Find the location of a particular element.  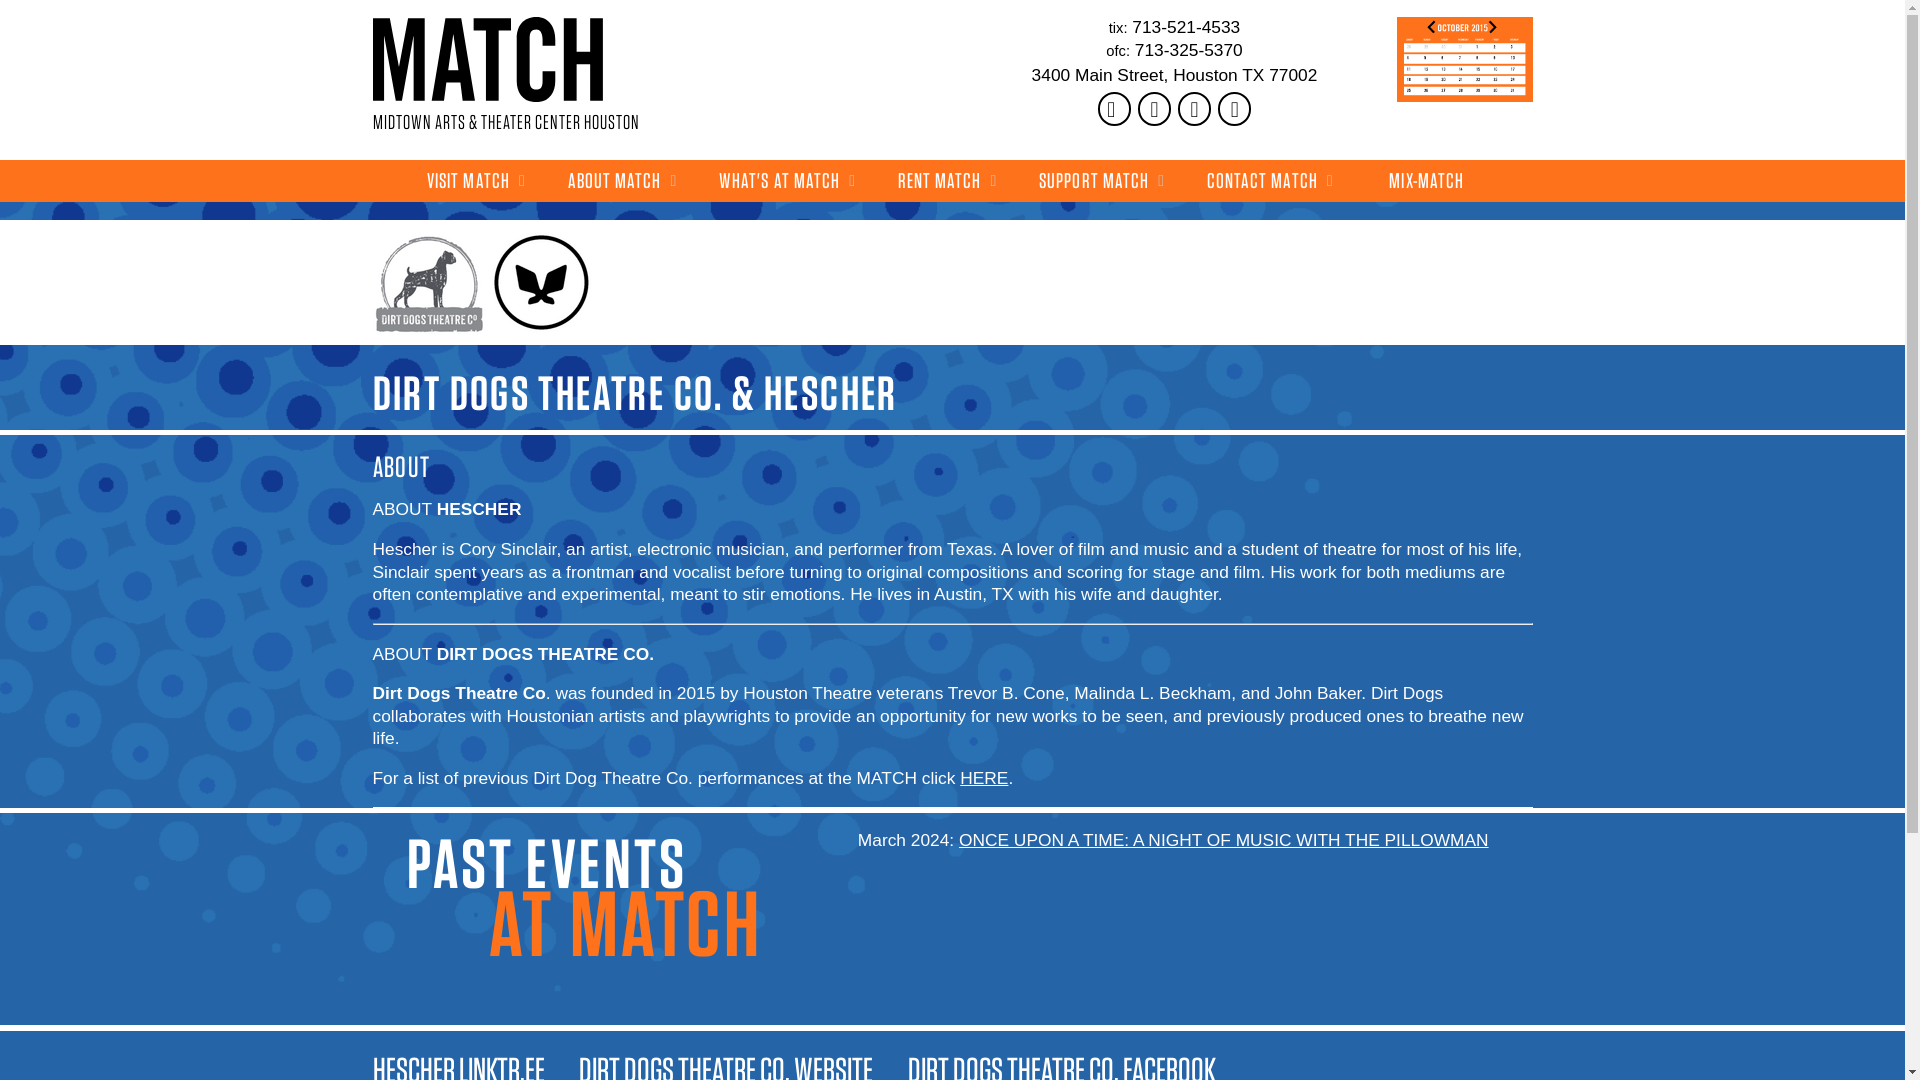

WHAT'S AT MATCH is located at coordinates (787, 180).